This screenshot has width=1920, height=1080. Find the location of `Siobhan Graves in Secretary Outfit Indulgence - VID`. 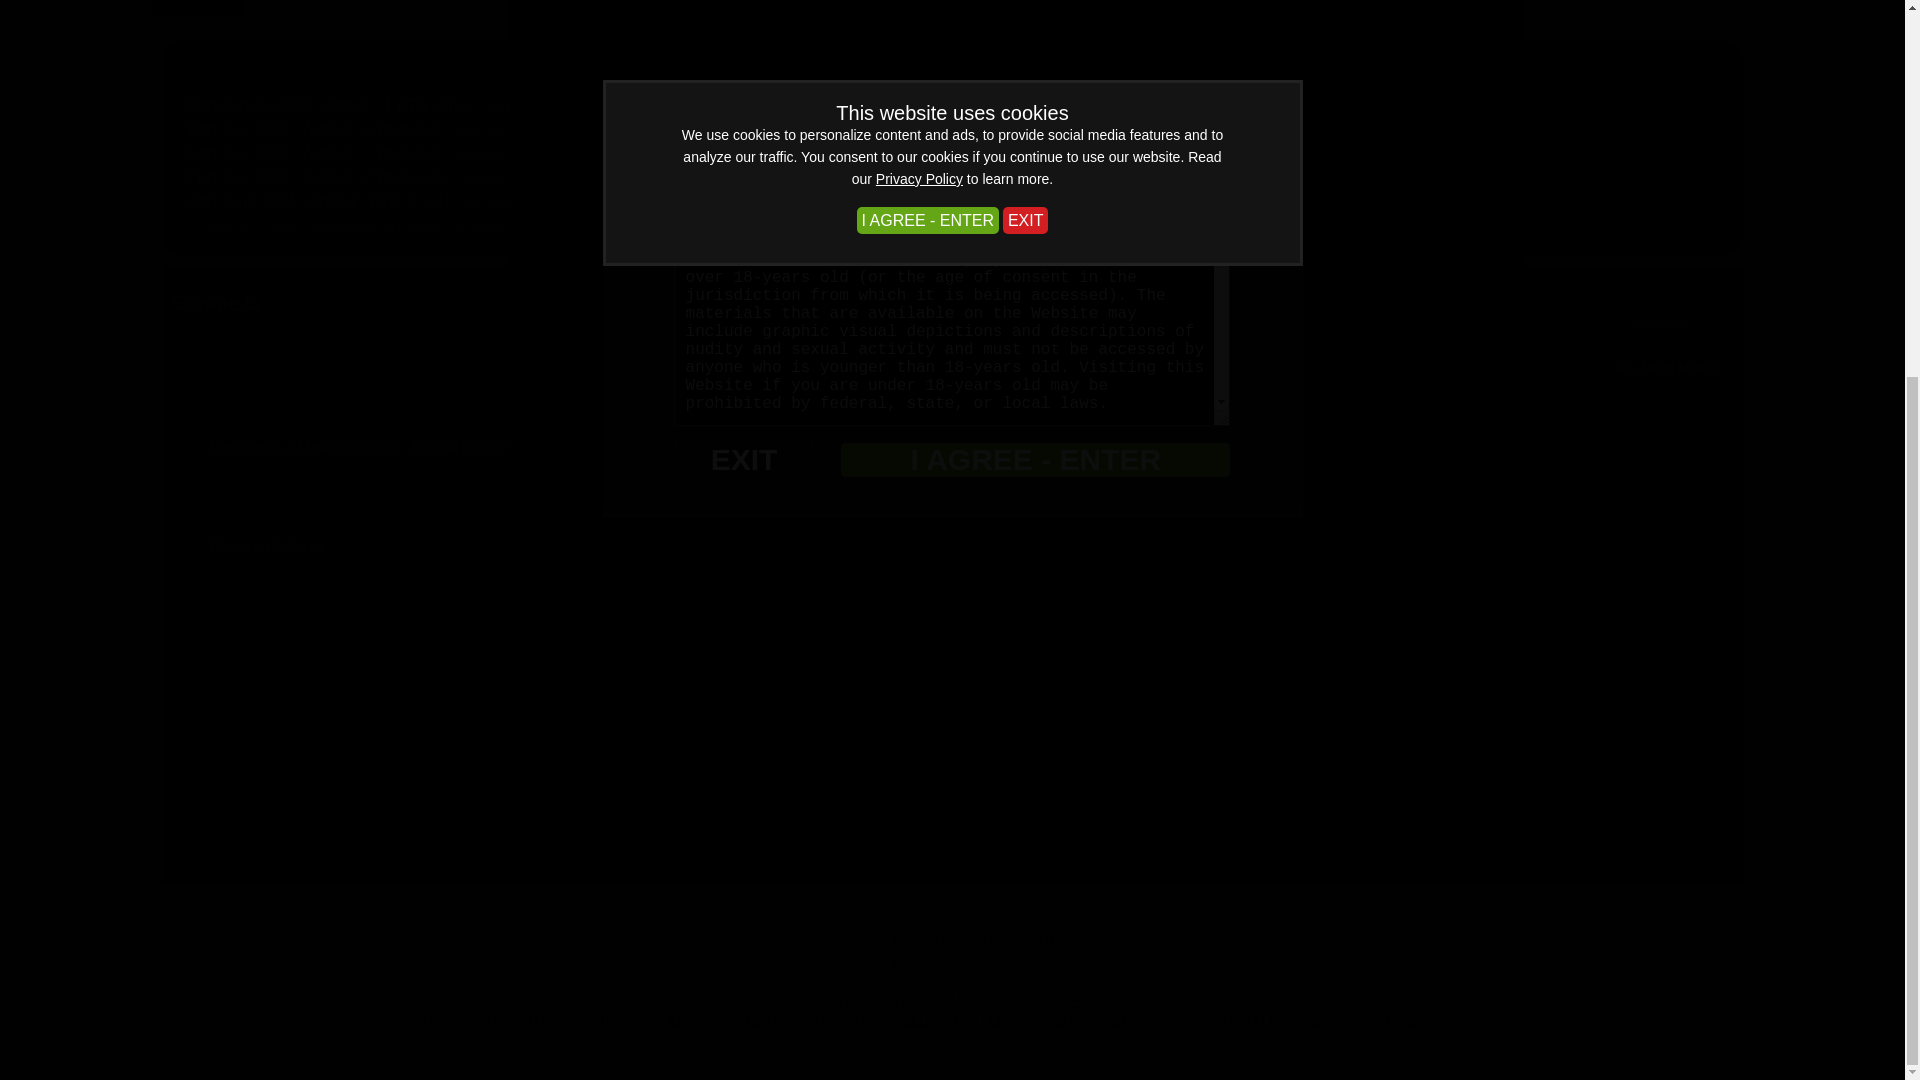

Siobhan Graves in Secretary Outfit Indulgence - VID is located at coordinates (279, 596).